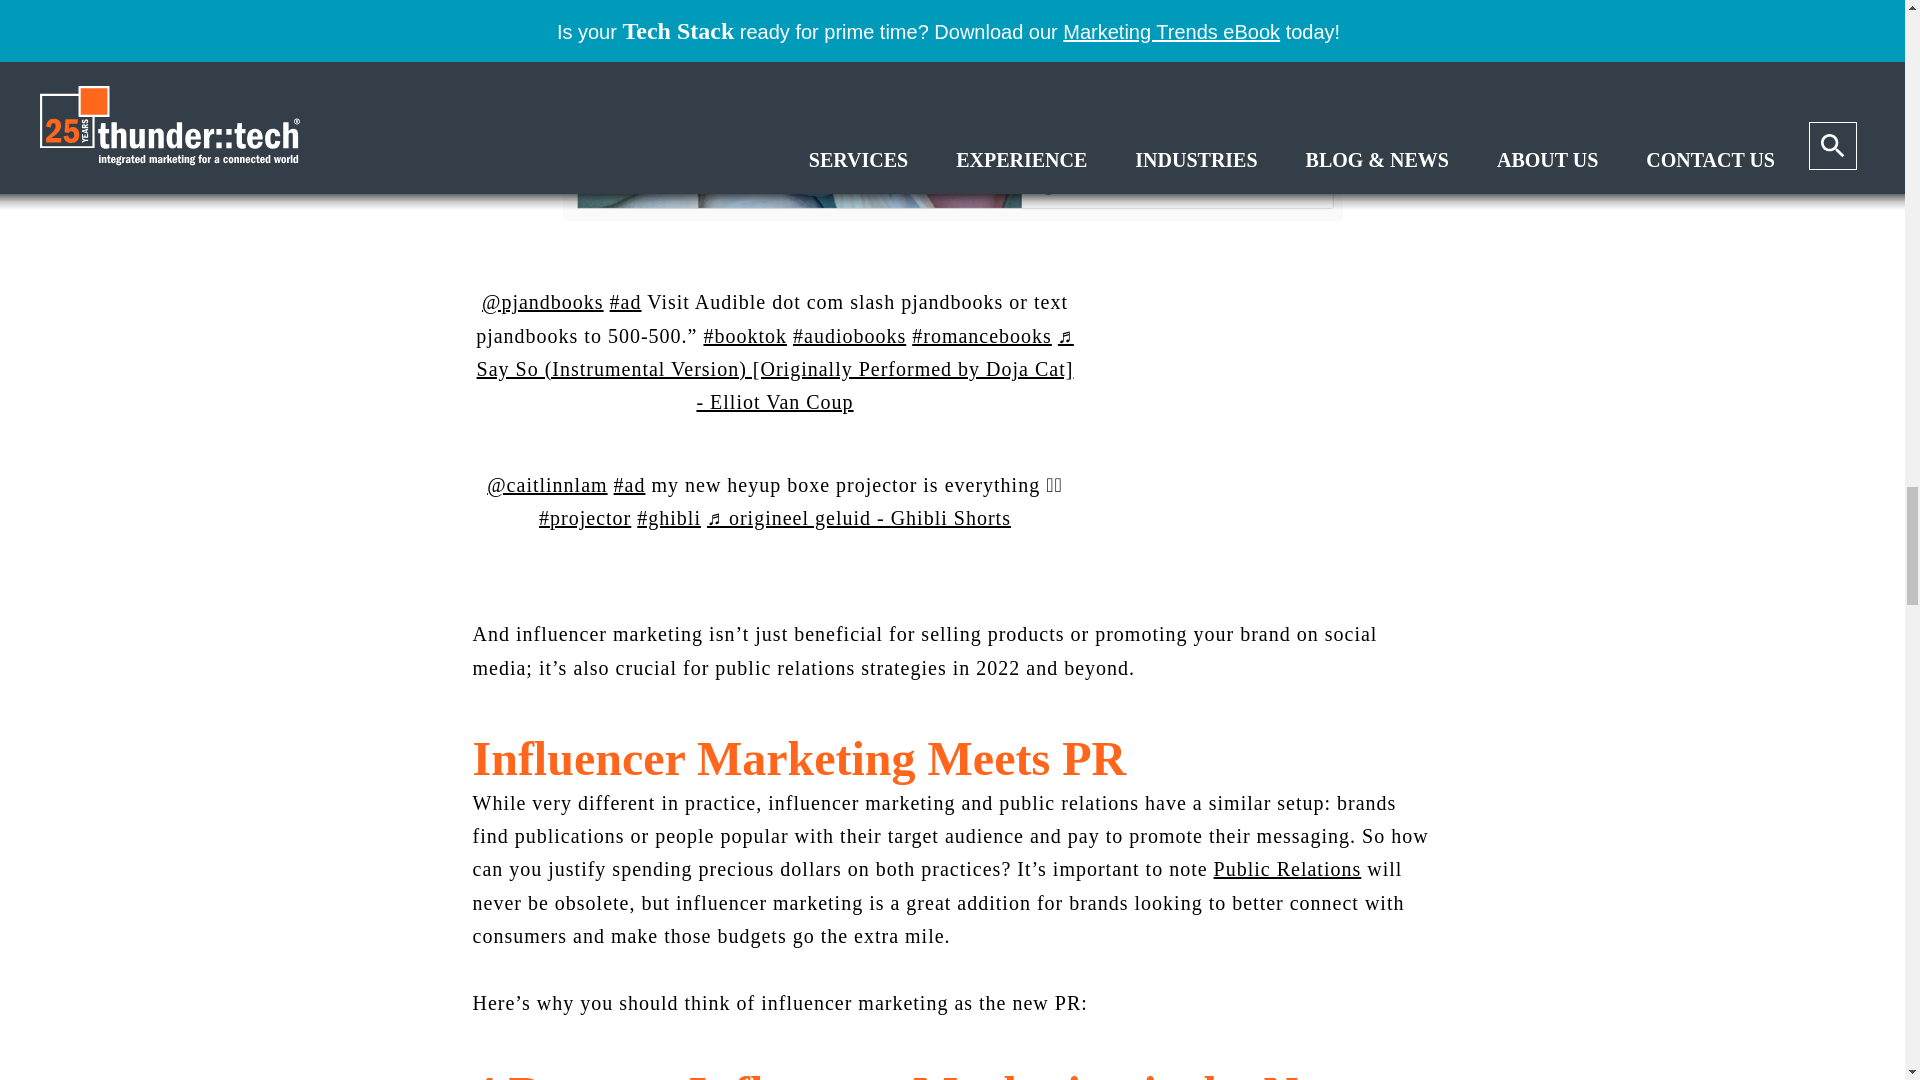  I want to click on ad, so click(630, 484).